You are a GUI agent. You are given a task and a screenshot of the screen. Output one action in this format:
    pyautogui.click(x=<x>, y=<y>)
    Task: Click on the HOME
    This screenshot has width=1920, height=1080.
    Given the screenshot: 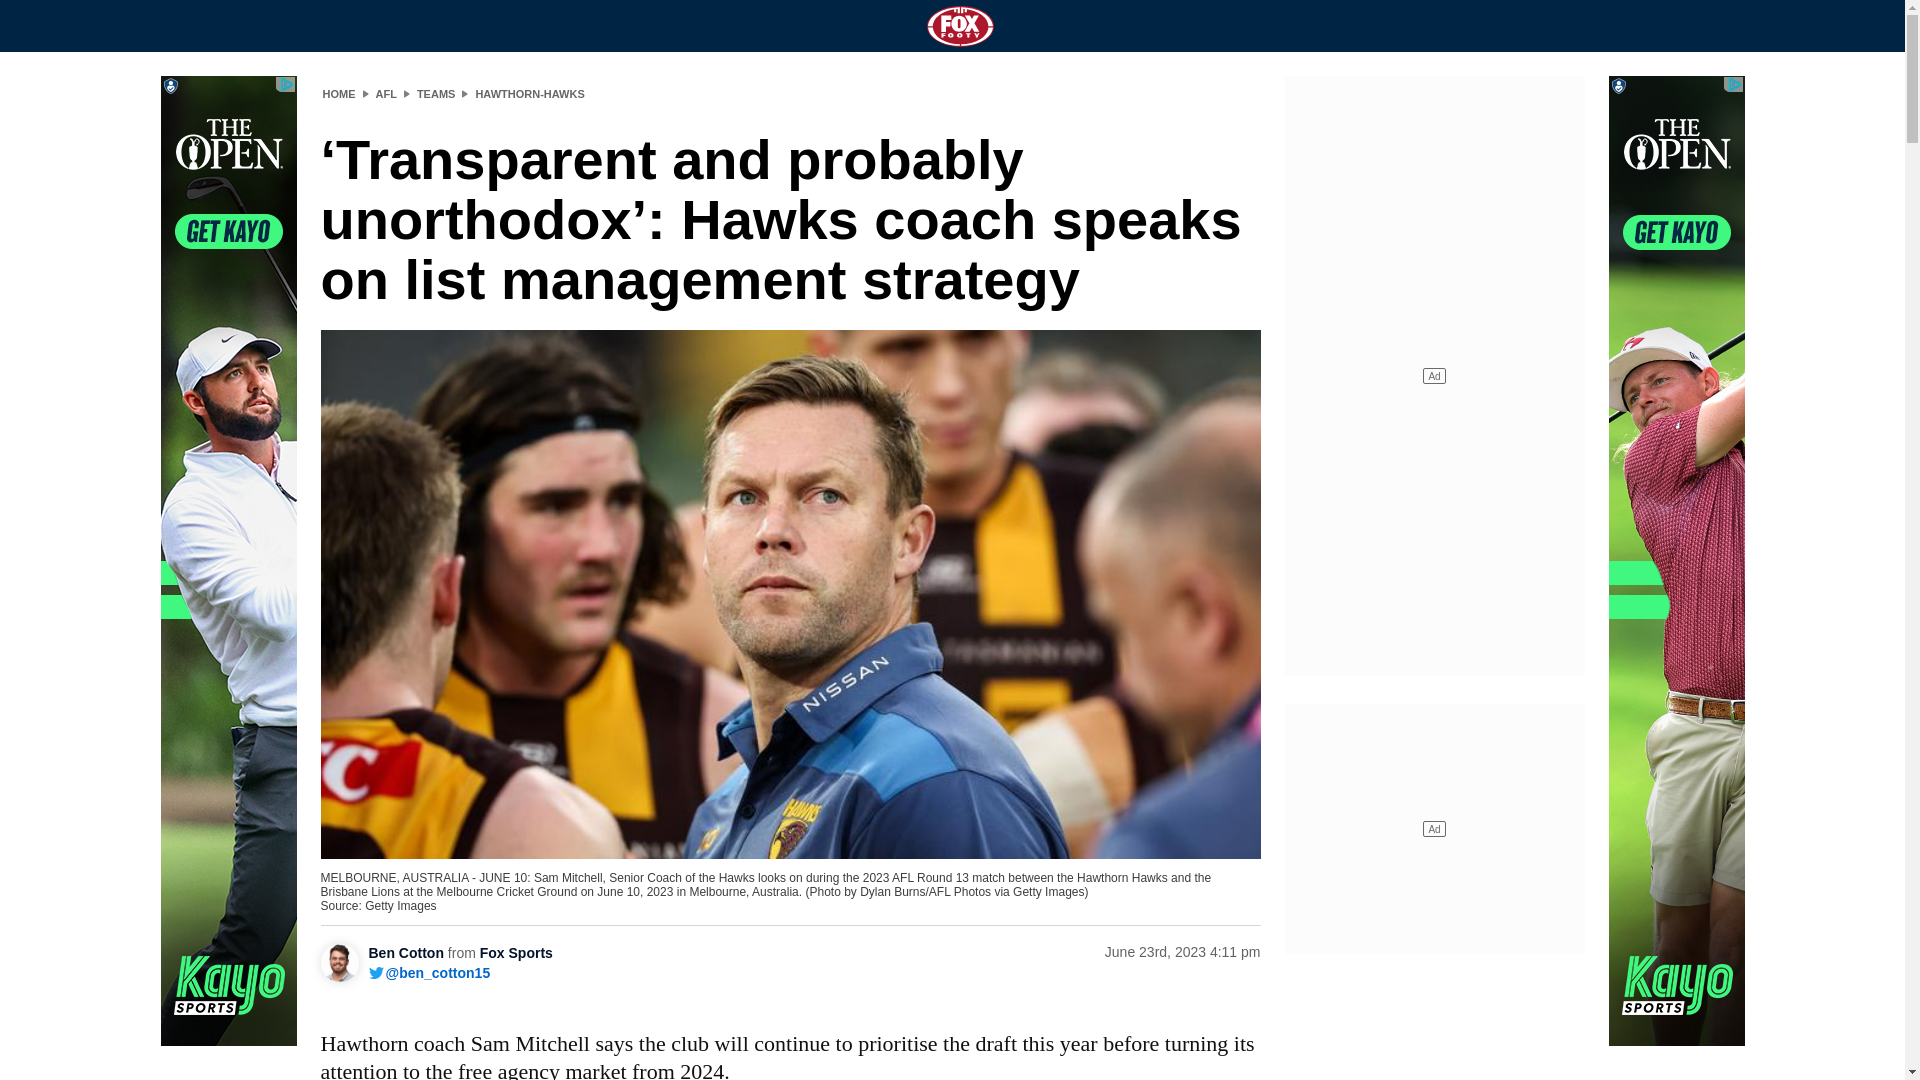 What is the action you would take?
    pyautogui.click(x=338, y=94)
    